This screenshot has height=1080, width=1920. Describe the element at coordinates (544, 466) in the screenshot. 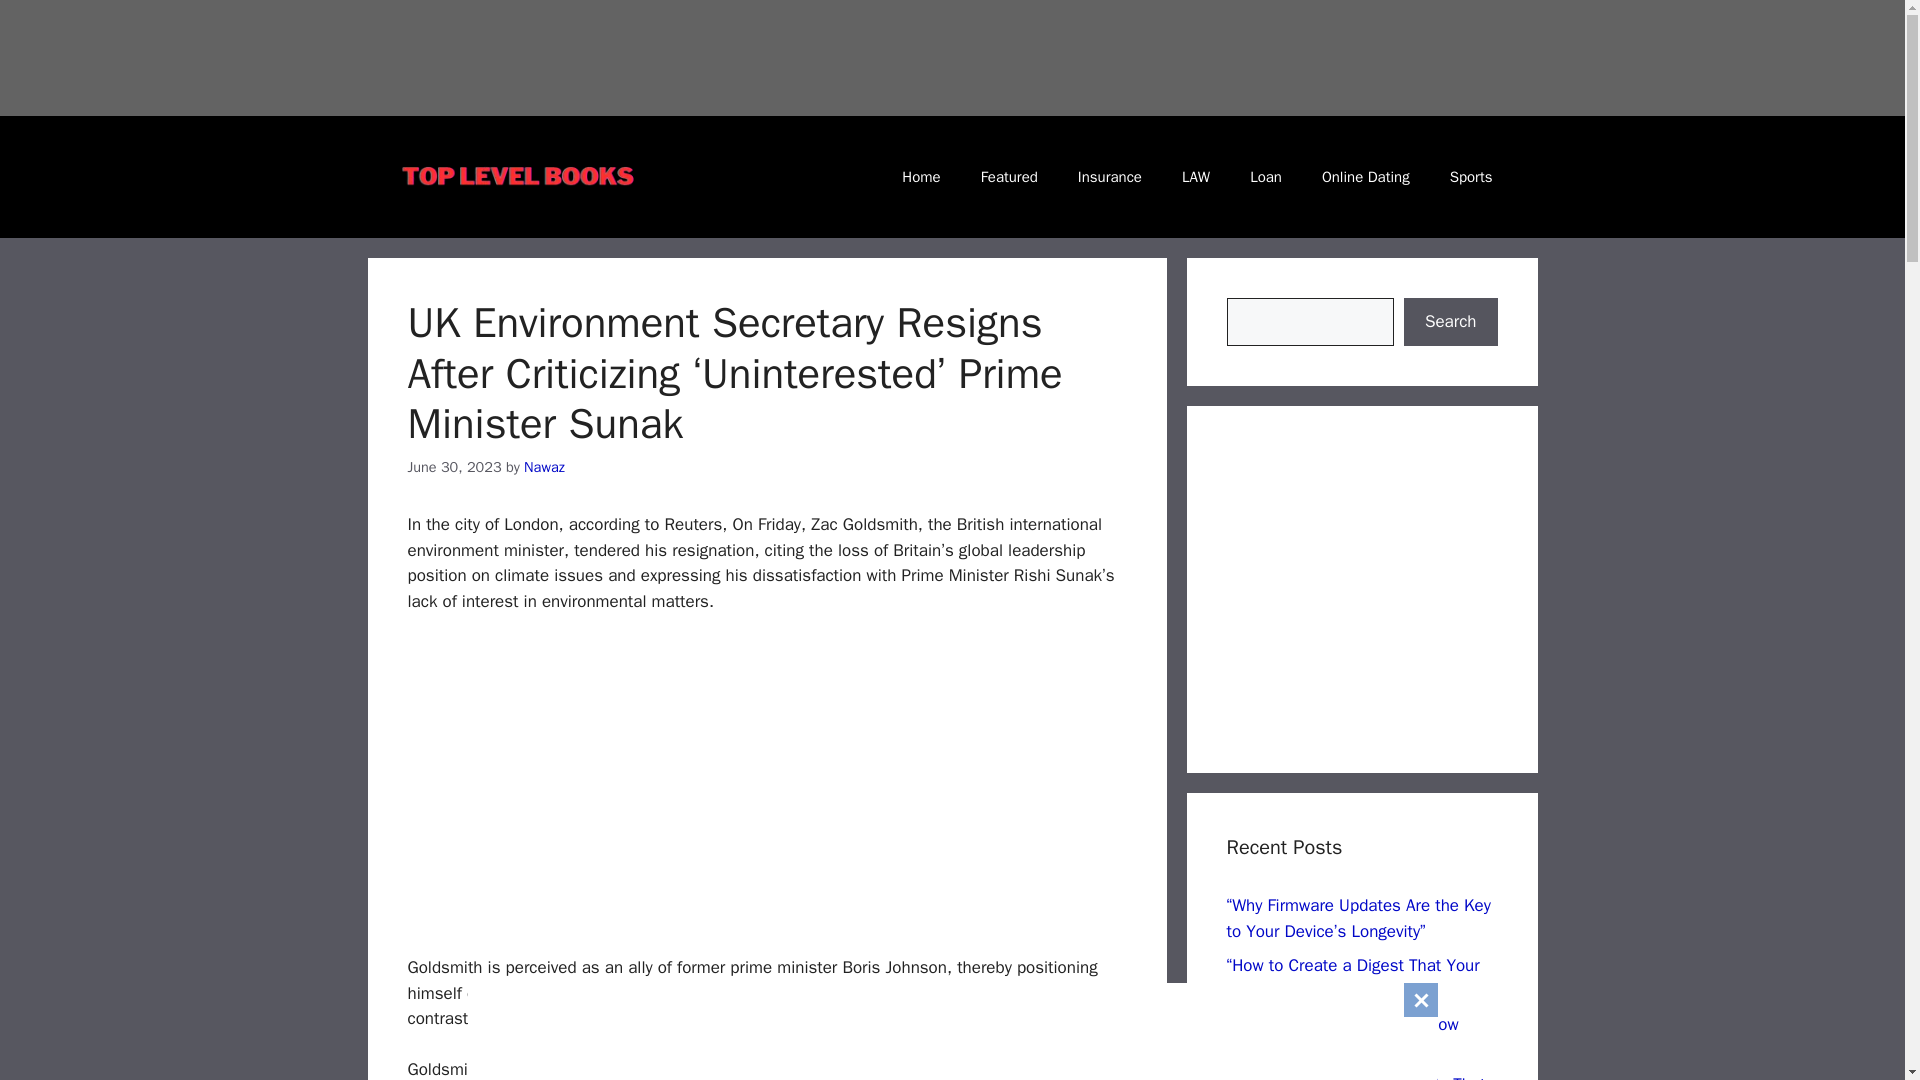

I see `Nawaz` at that location.